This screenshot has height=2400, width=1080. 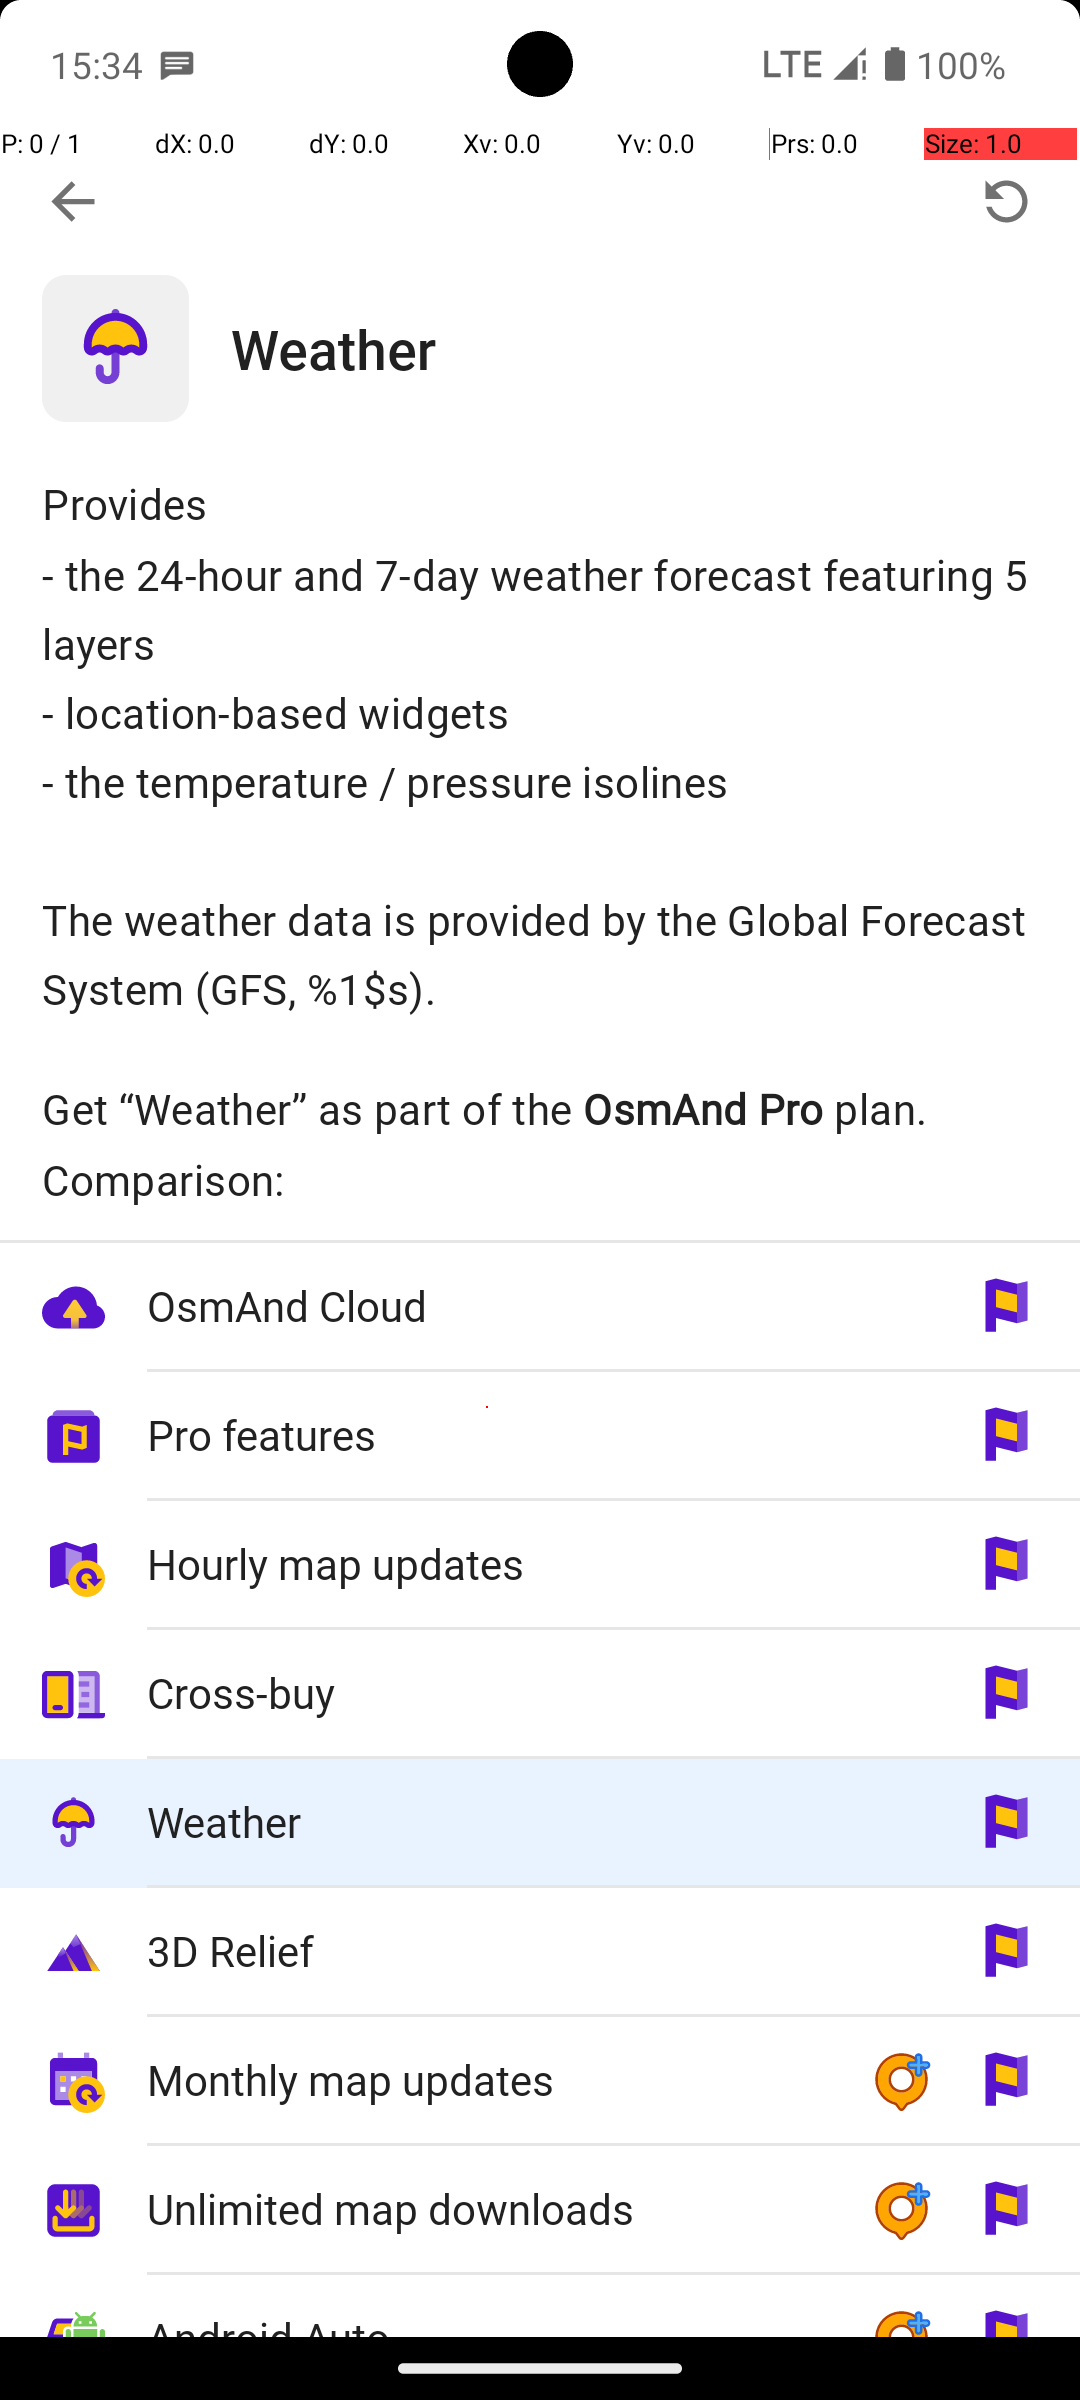 I want to click on Pro features, so click(x=488, y=1434).